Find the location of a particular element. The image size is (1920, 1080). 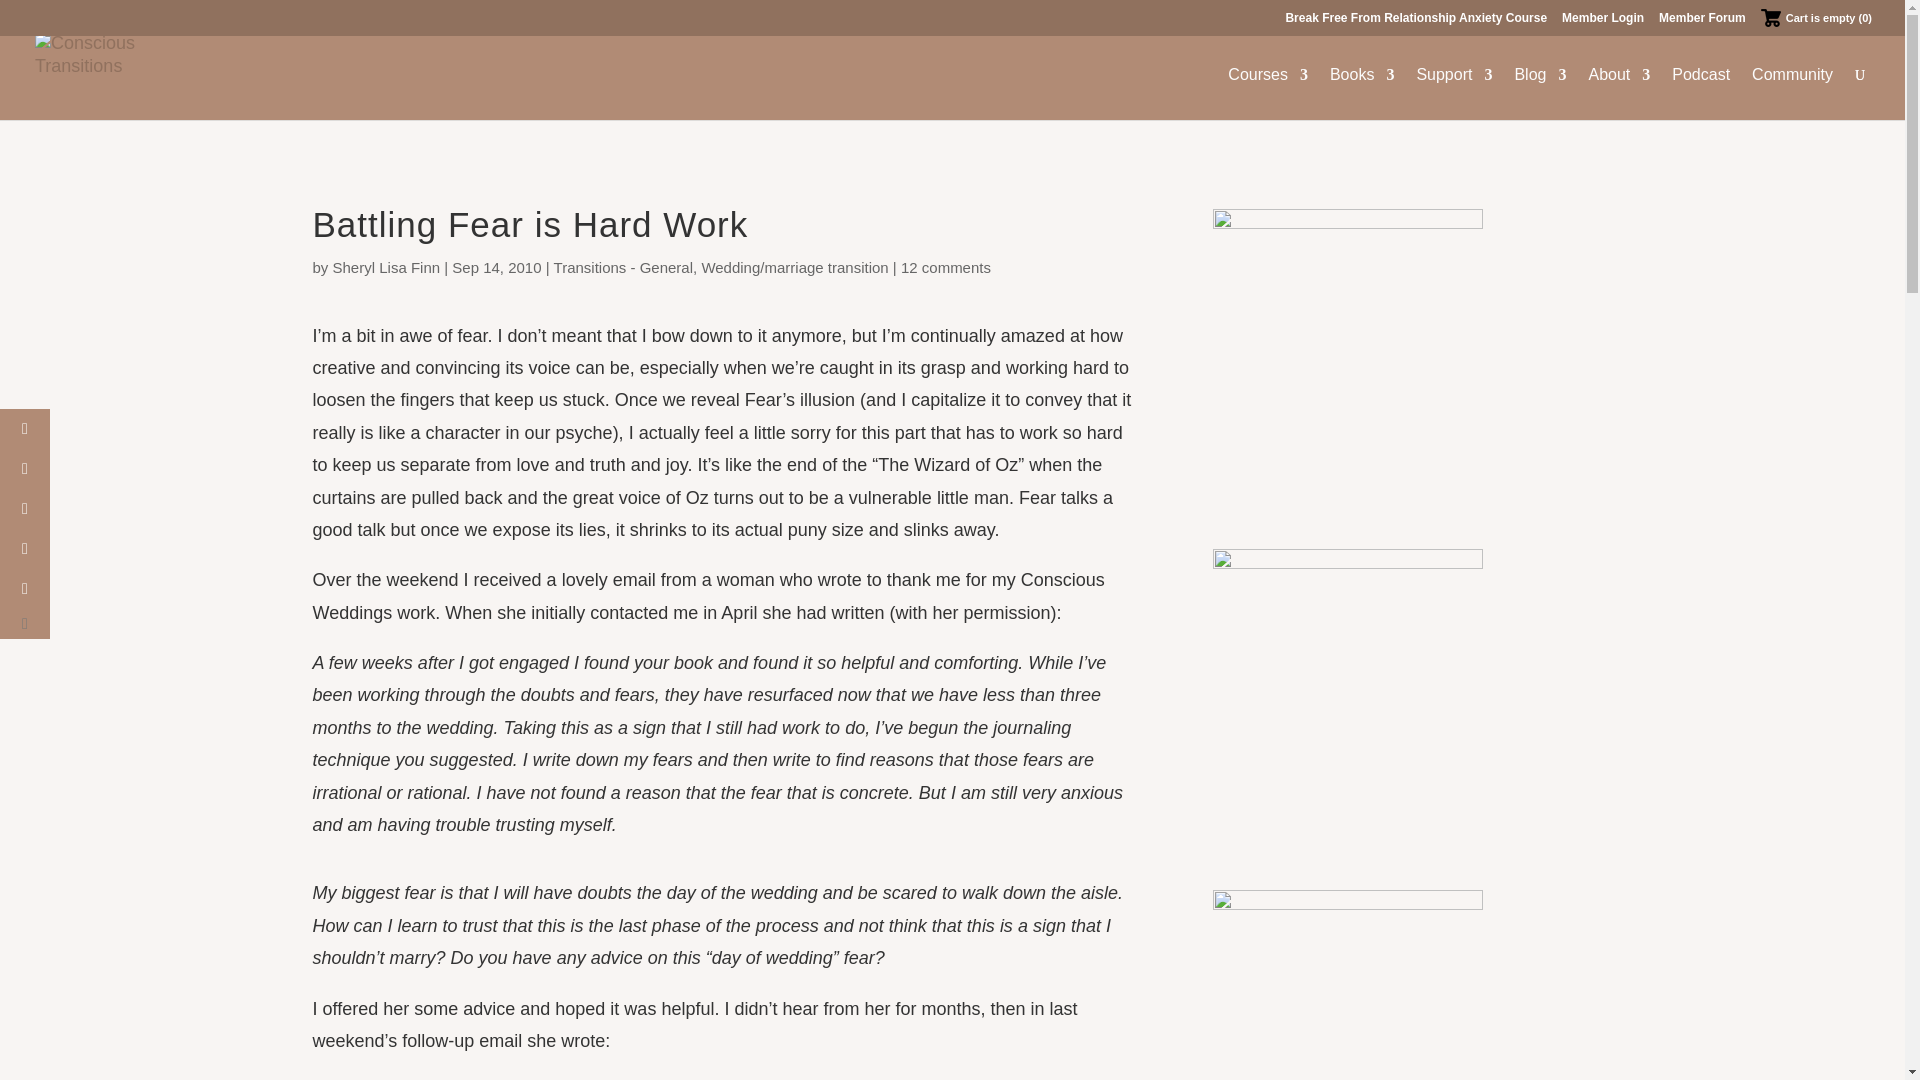

Member Forum is located at coordinates (1702, 22).